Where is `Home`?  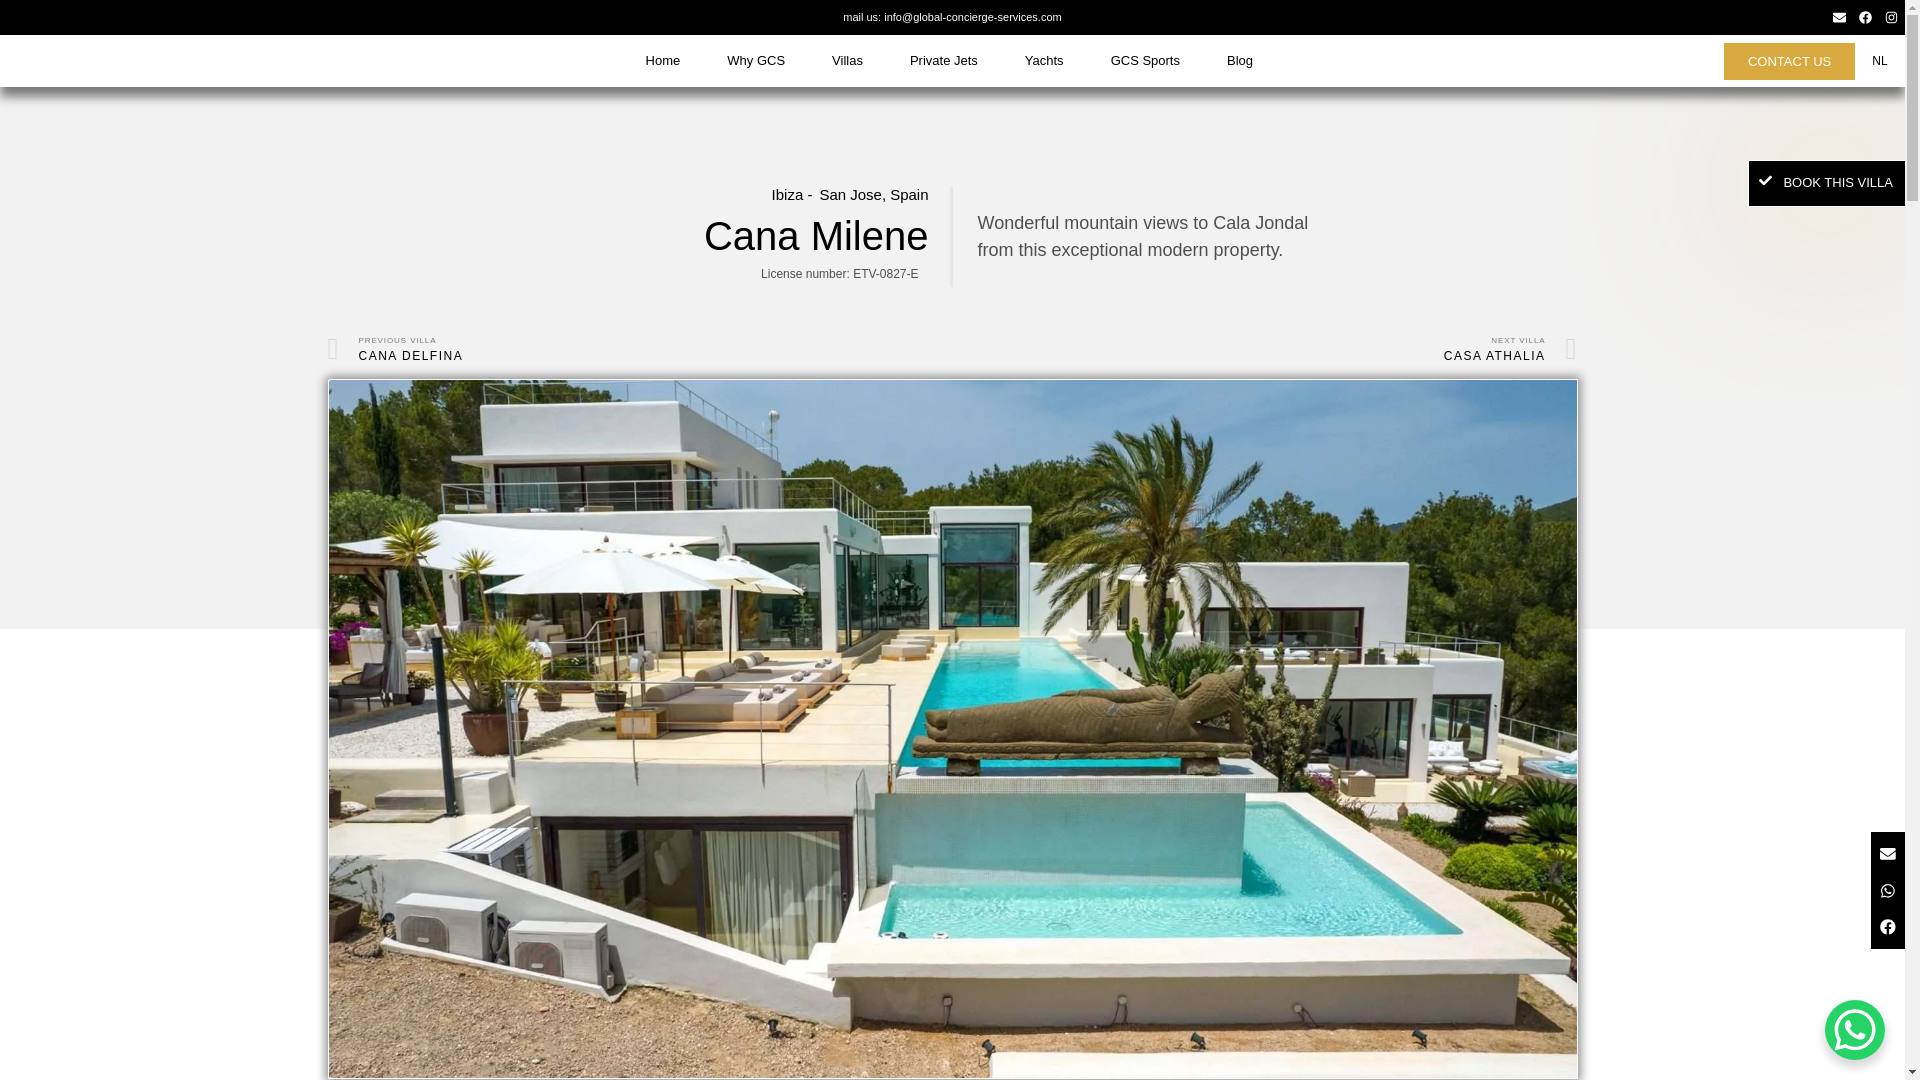
Home is located at coordinates (662, 60).